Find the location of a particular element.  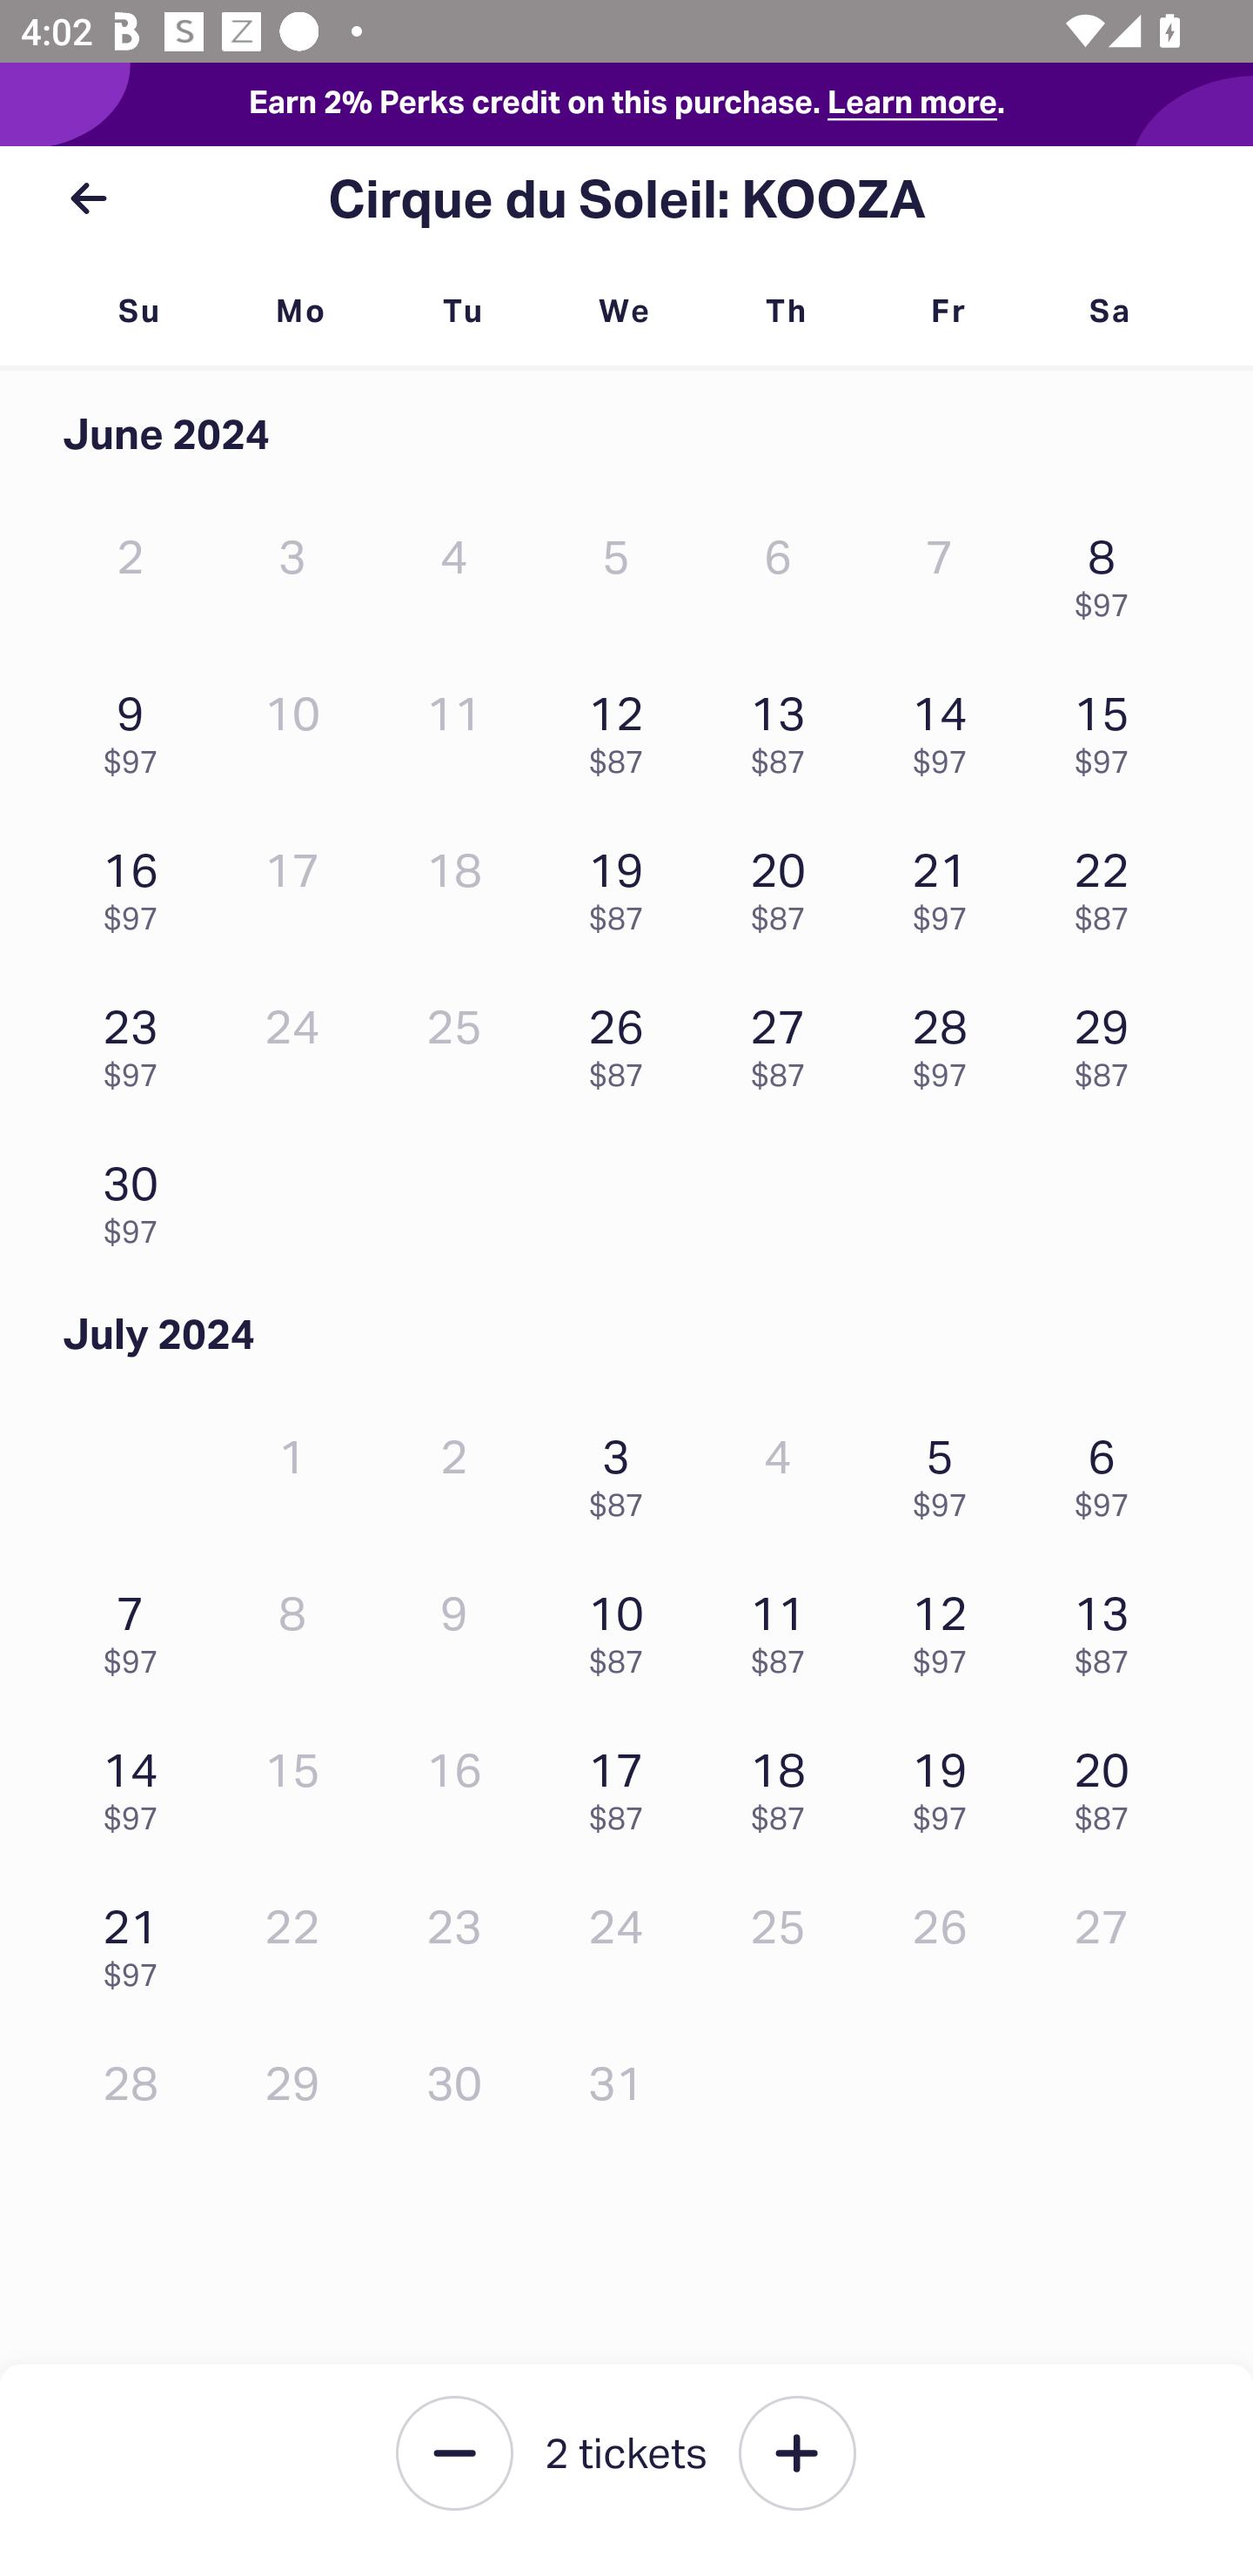

3 $87 is located at coordinates (623, 1471).